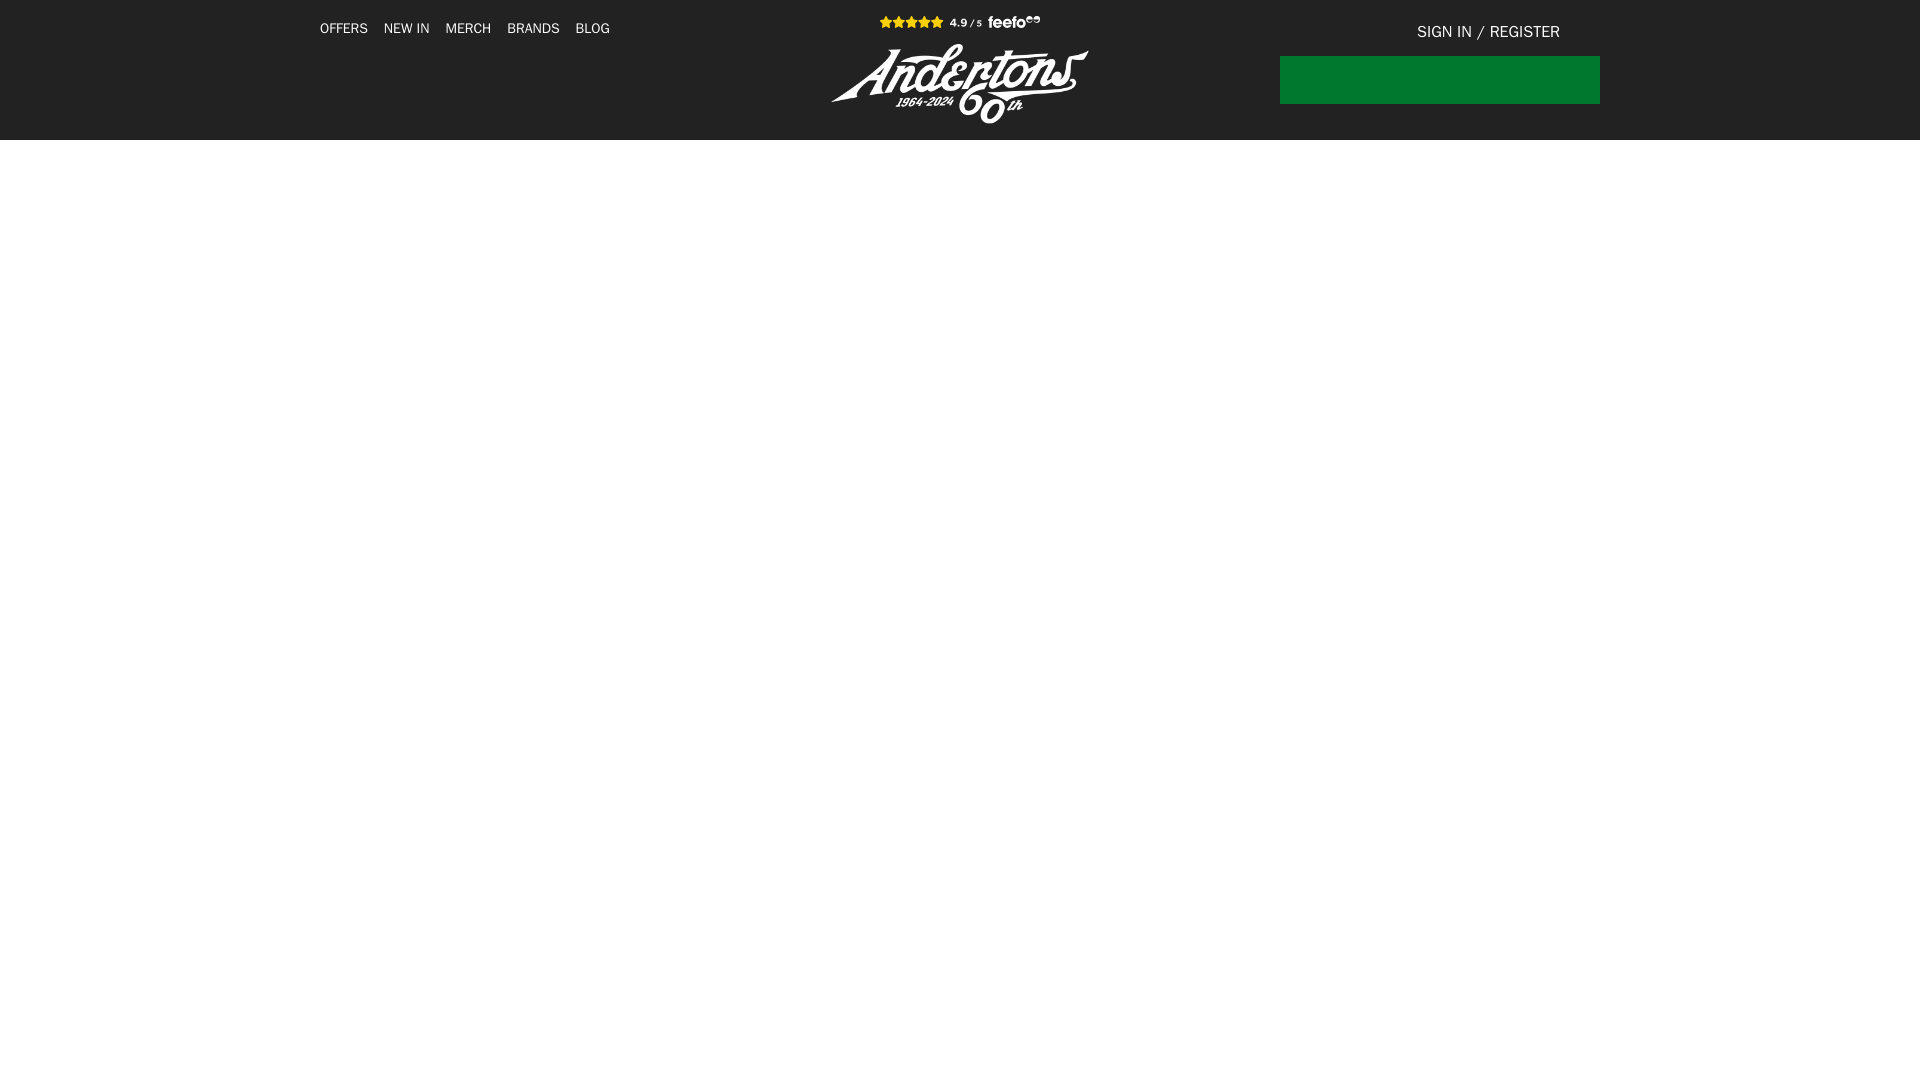 This screenshot has height=1080, width=1920. What do you see at coordinates (344, 28) in the screenshot?
I see `OFFERS` at bounding box center [344, 28].